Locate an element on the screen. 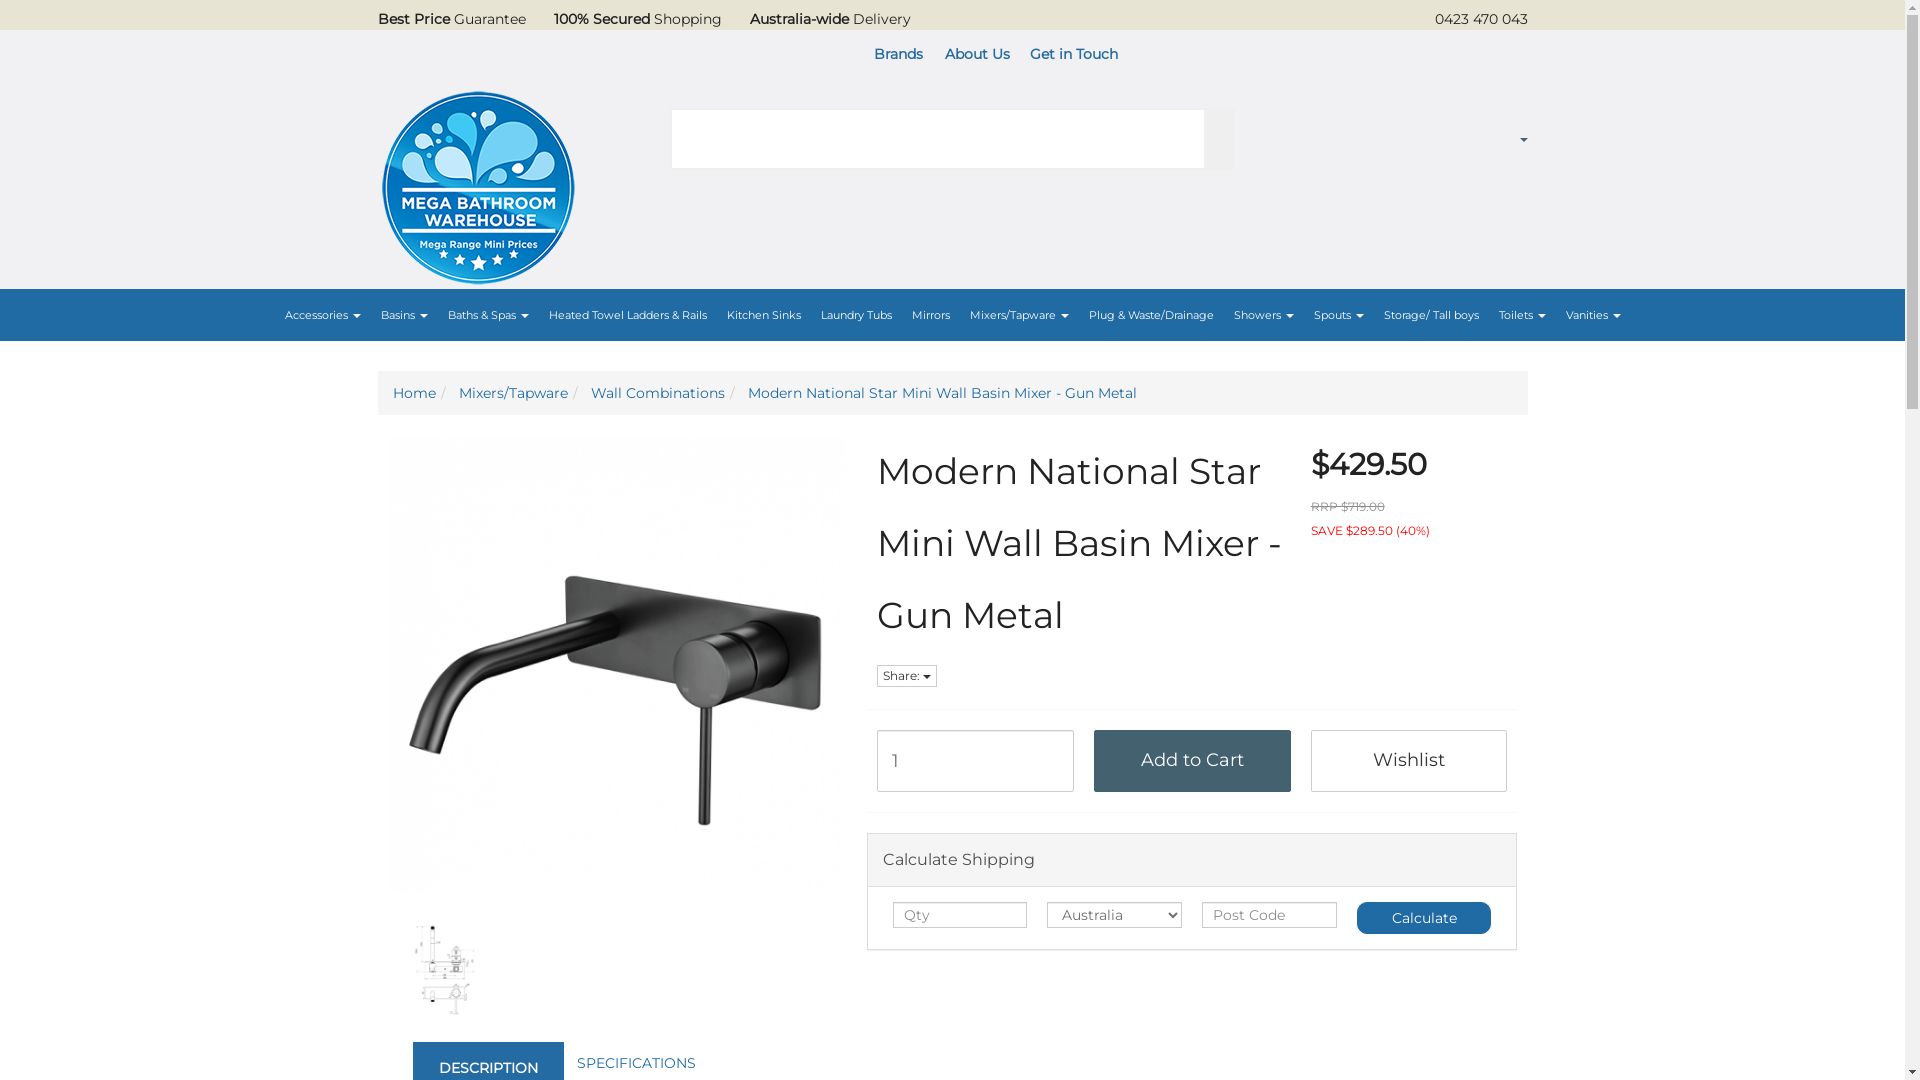 The image size is (1920, 1080). Brands is located at coordinates (898, 54).